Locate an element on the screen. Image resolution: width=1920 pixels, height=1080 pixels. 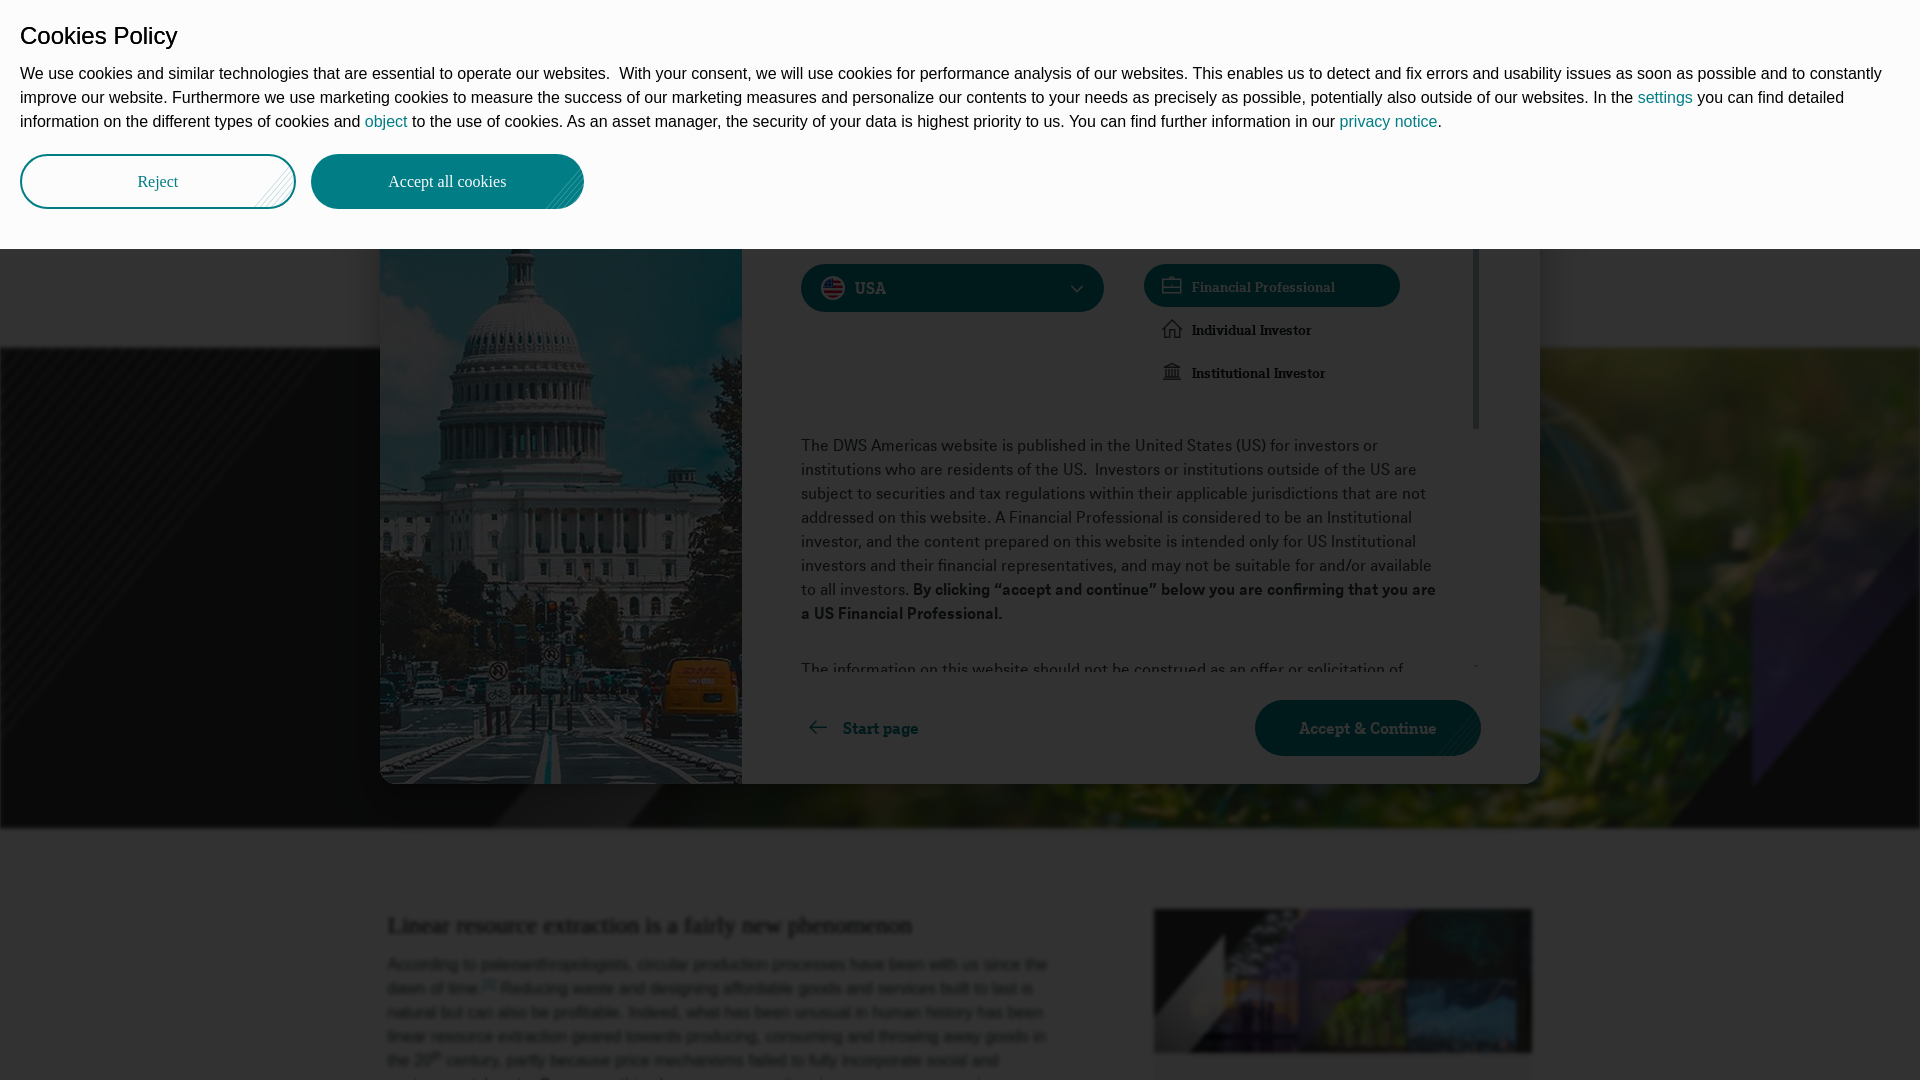
Profile is located at coordinates (1044, 32).